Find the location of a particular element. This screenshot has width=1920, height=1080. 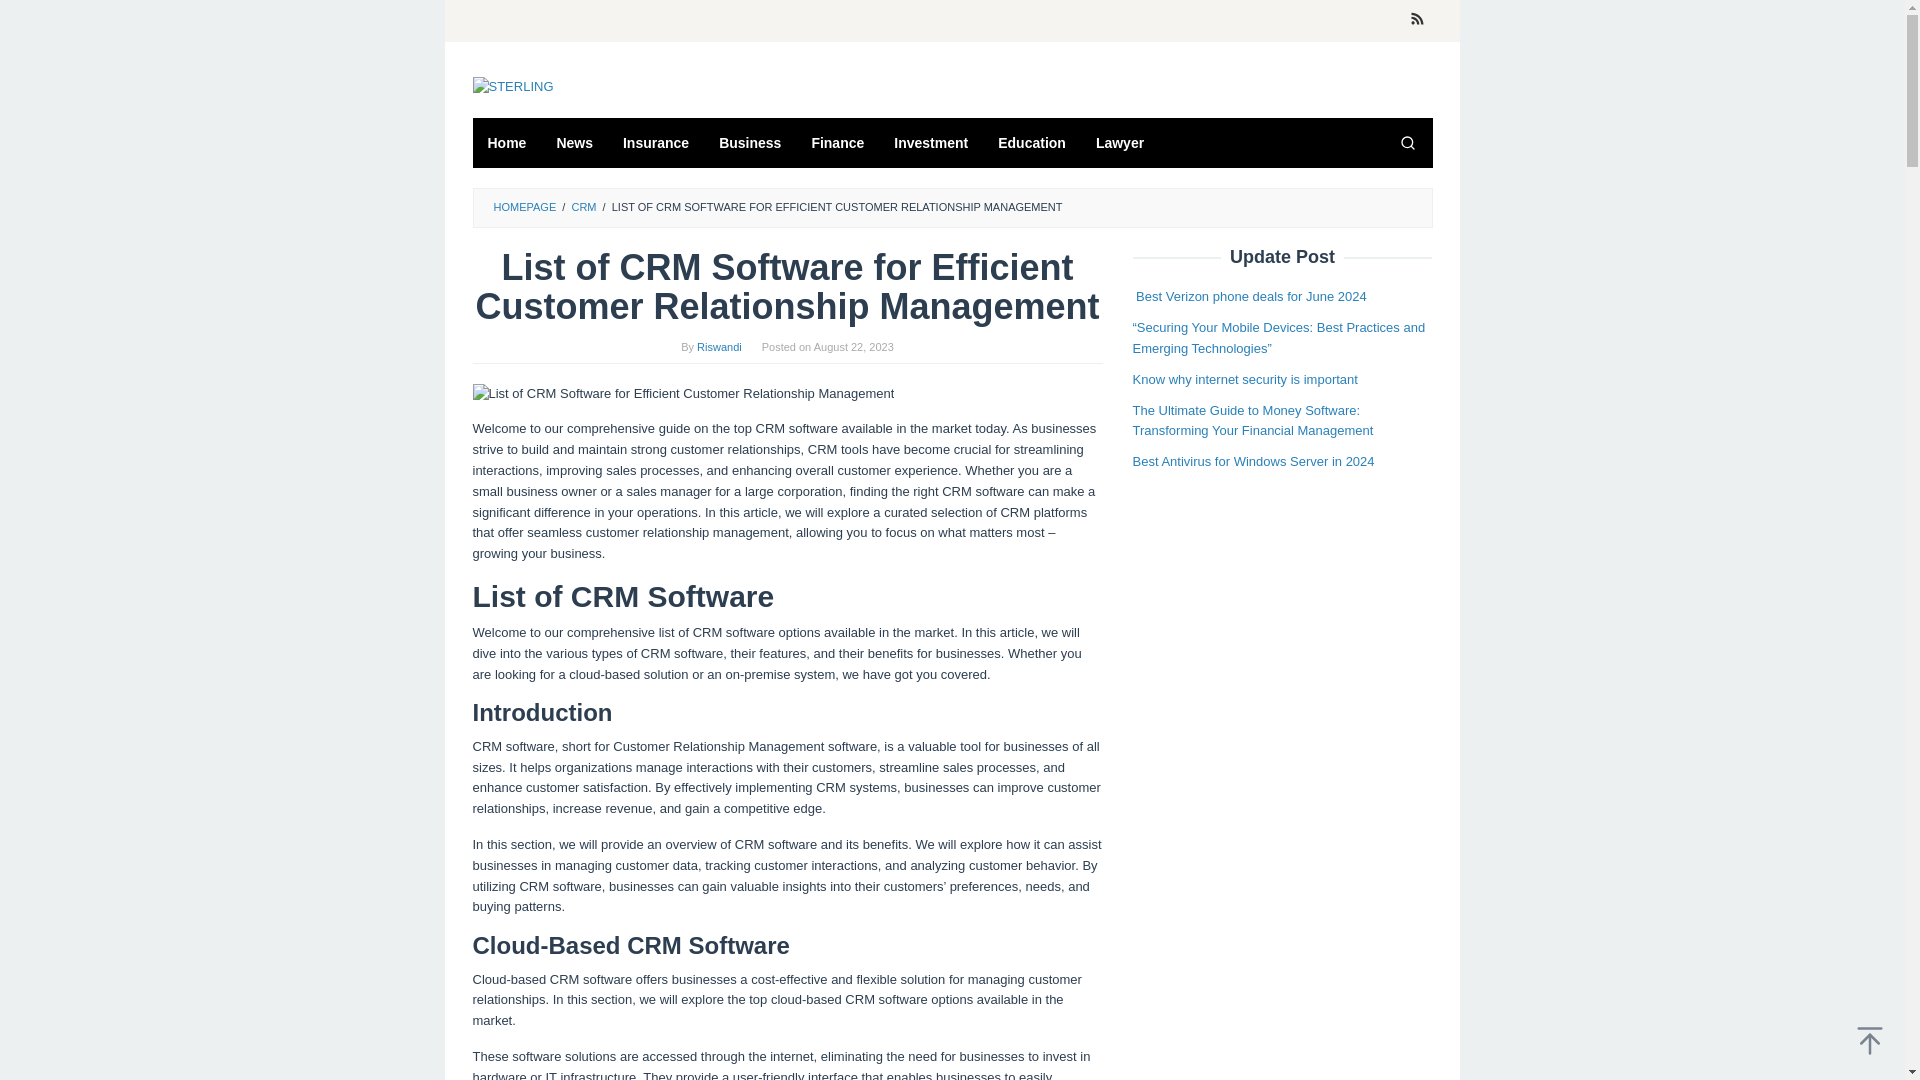

News is located at coordinates (574, 142).